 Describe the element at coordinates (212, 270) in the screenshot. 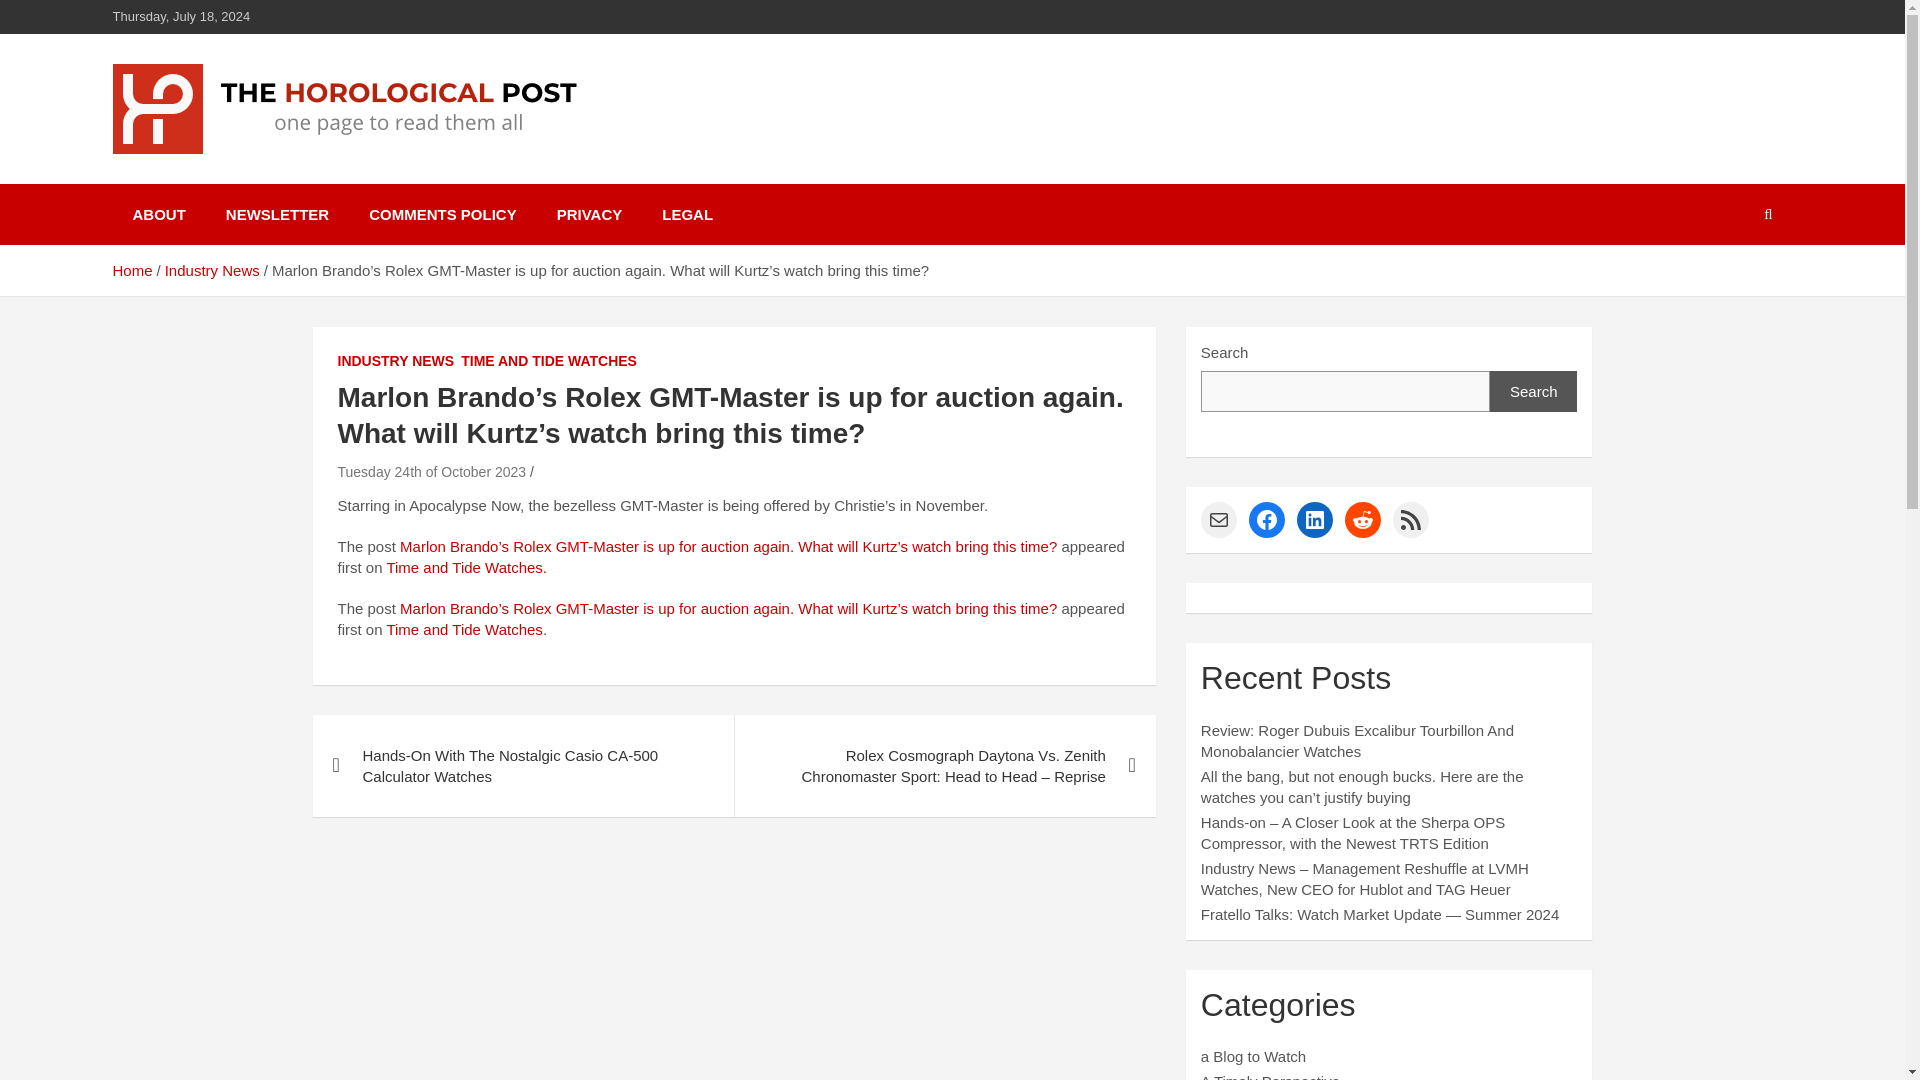

I see `Industry News` at that location.